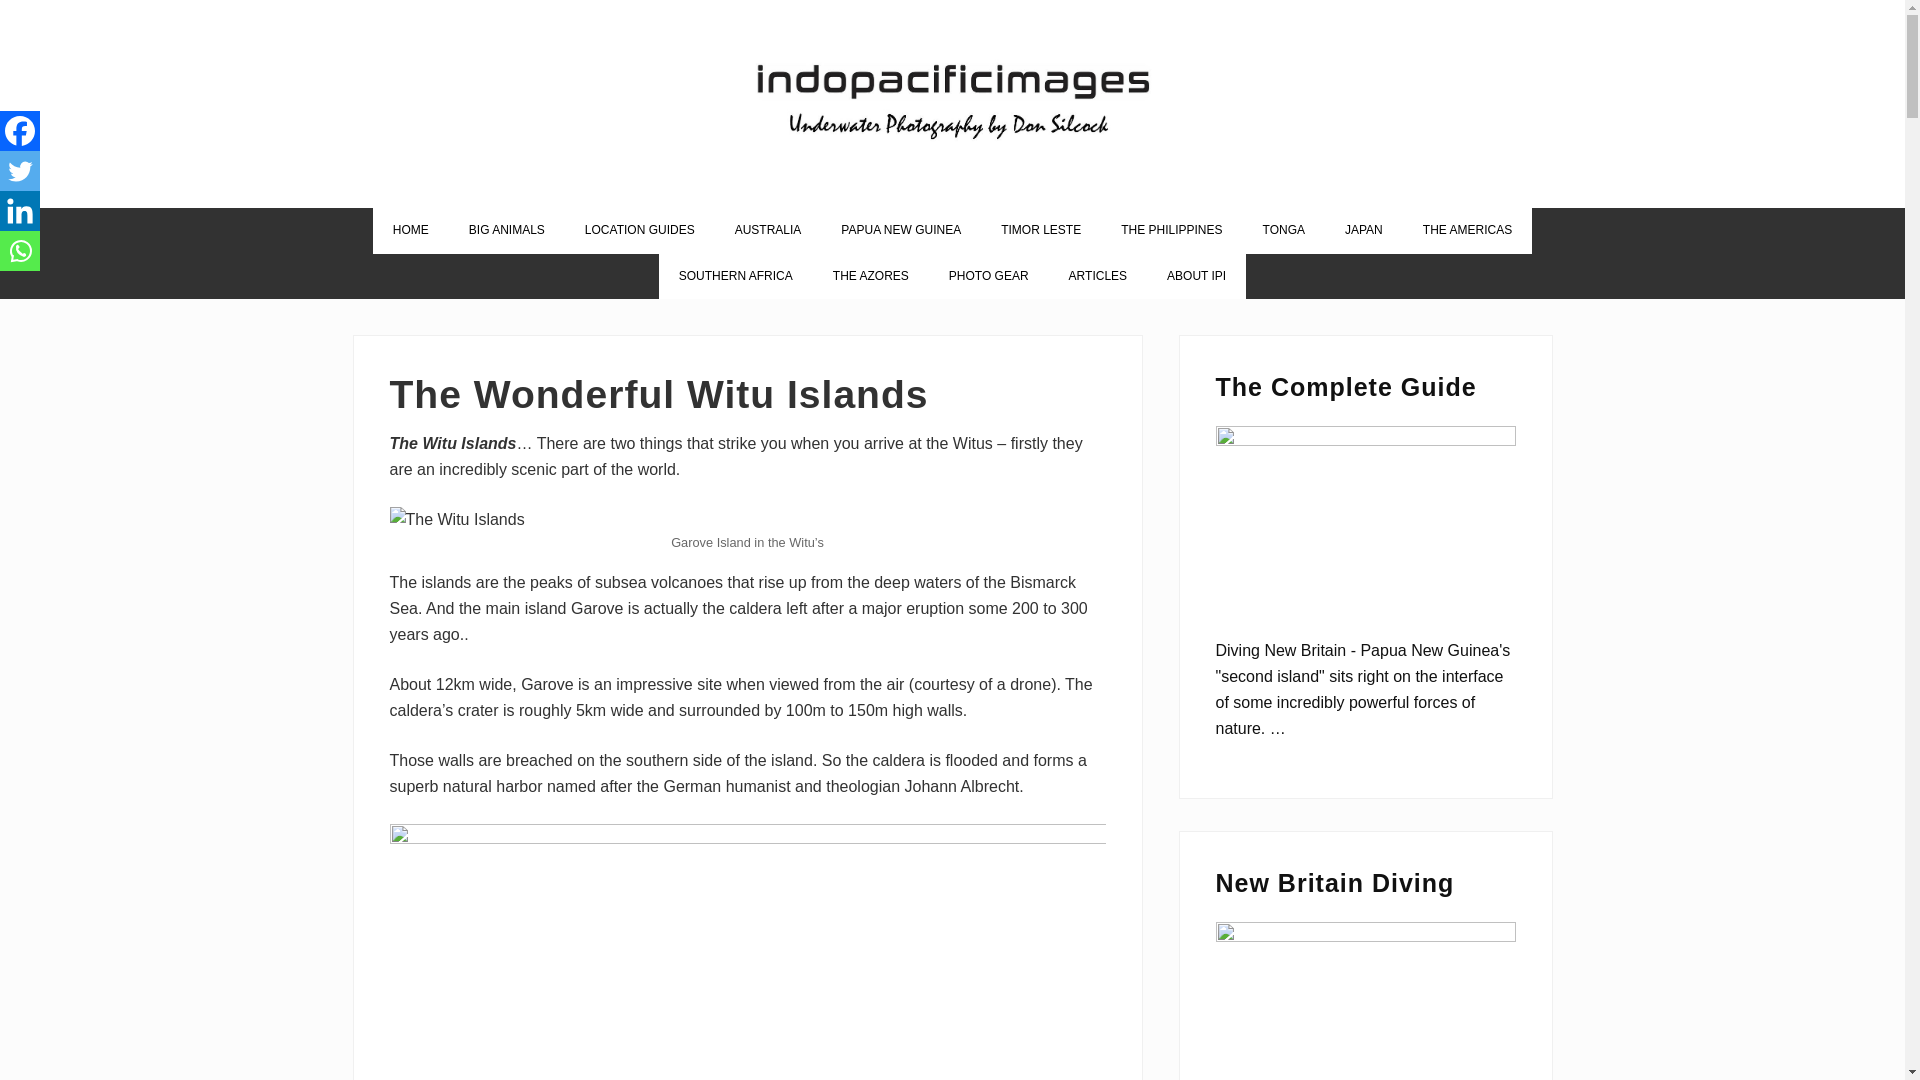 This screenshot has height=1080, width=1920. What do you see at coordinates (901, 230) in the screenshot?
I see `PAPUA NEW GUINEA` at bounding box center [901, 230].